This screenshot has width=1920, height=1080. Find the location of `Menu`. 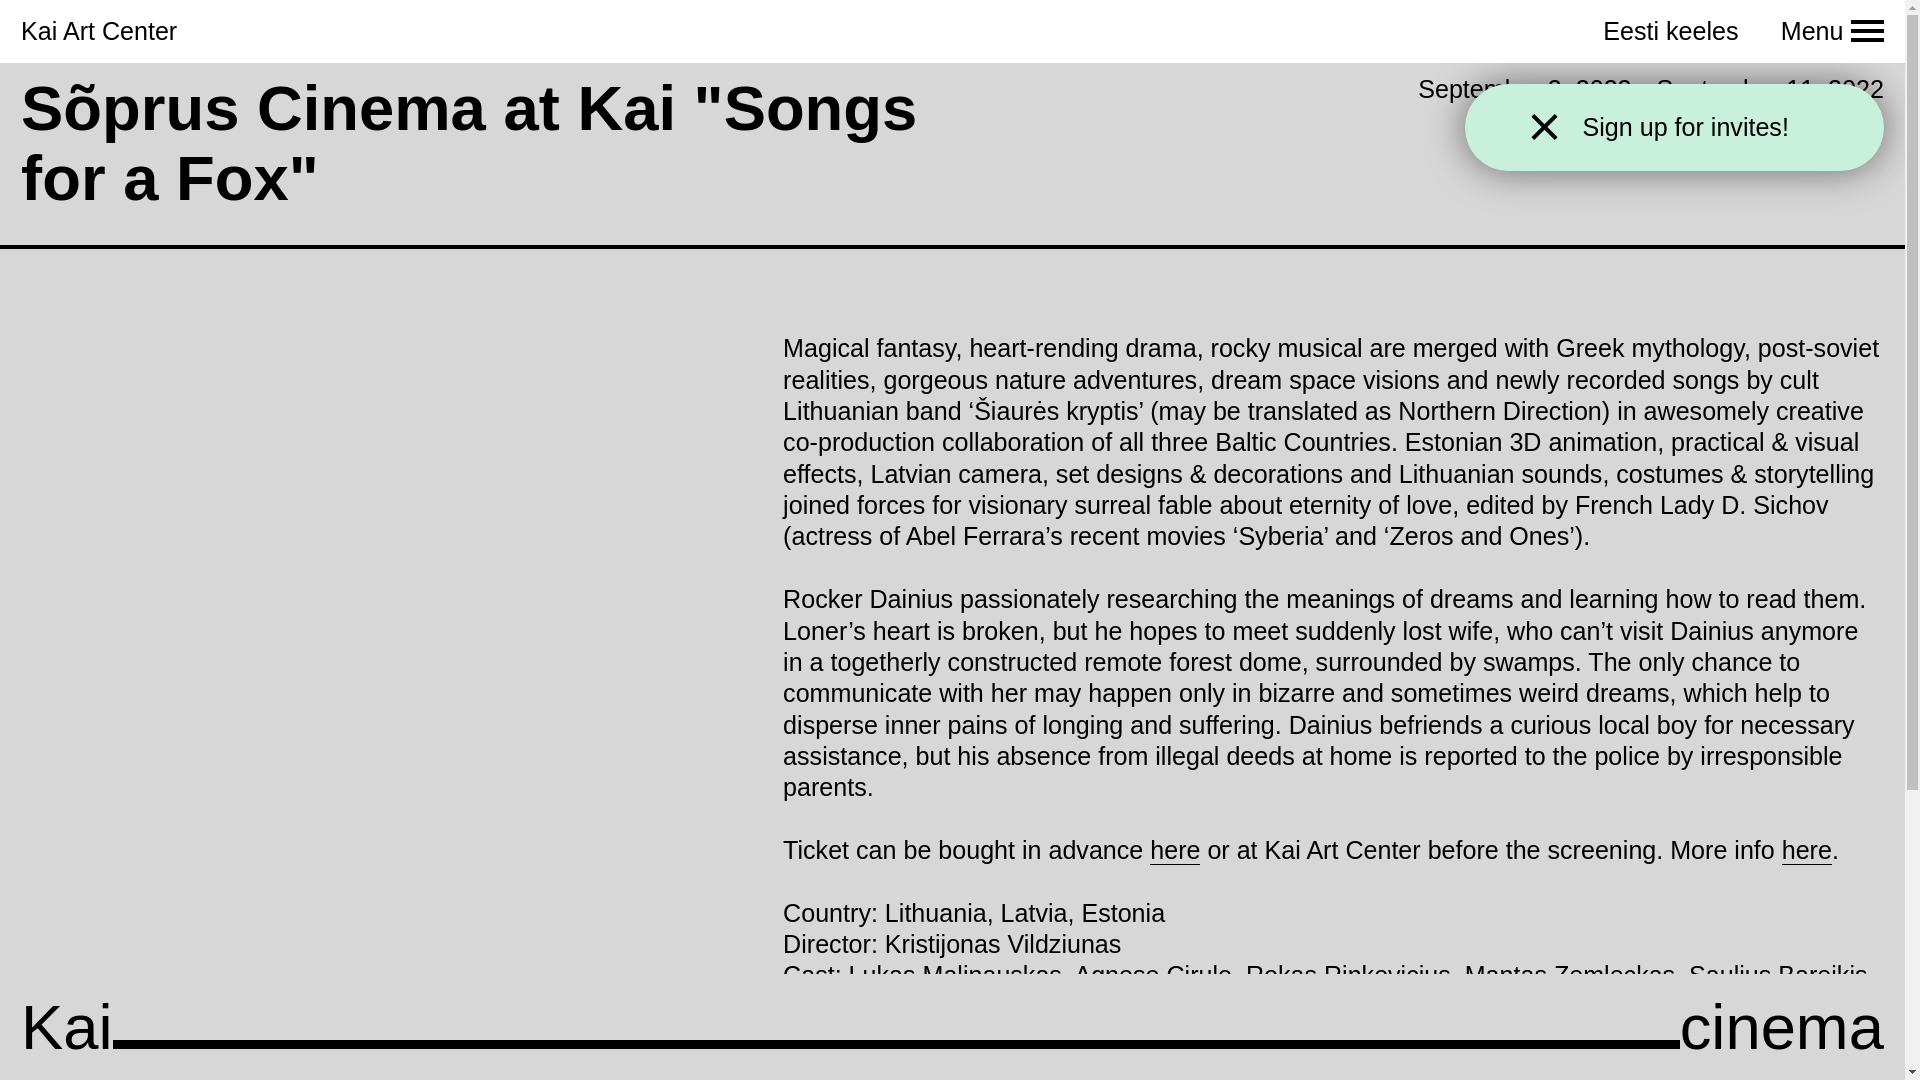

Menu is located at coordinates (1832, 32).